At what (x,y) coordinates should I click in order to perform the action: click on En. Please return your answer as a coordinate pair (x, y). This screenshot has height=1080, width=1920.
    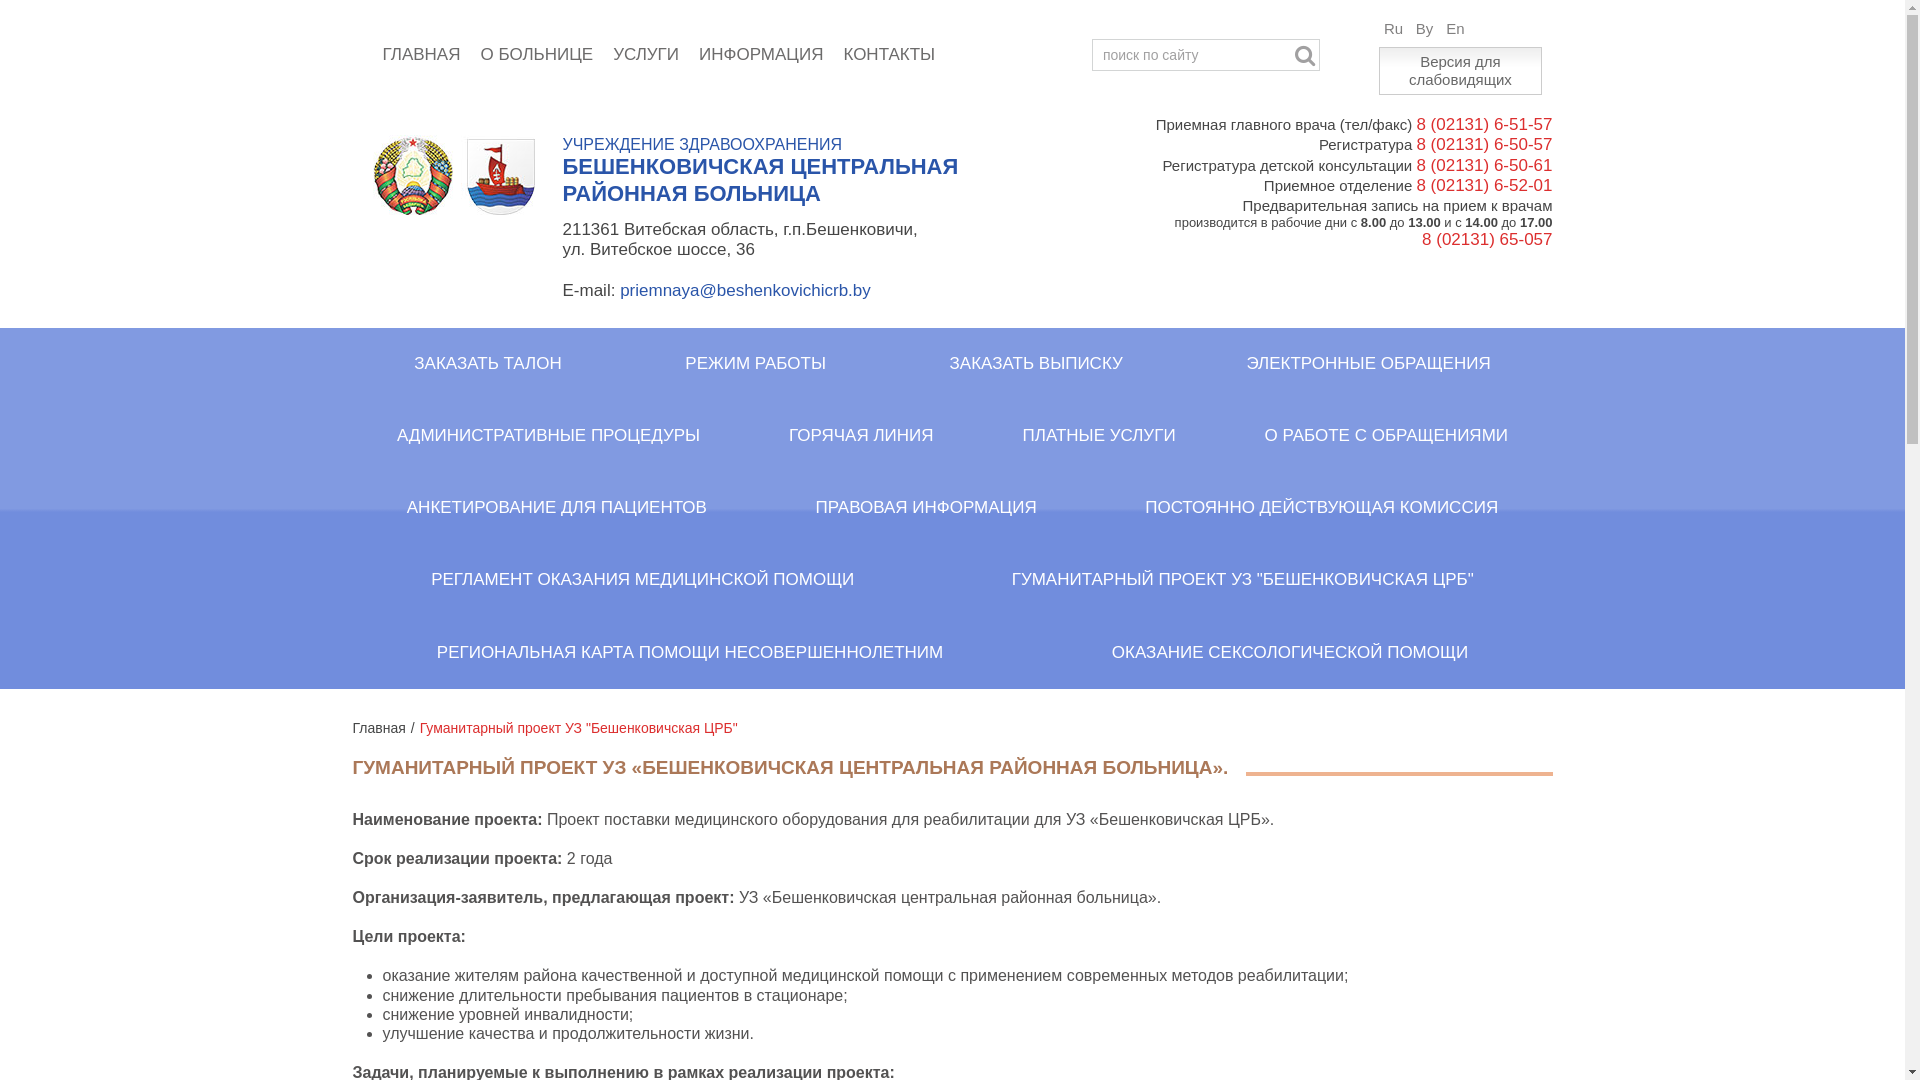
    Looking at the image, I should click on (1455, 29).